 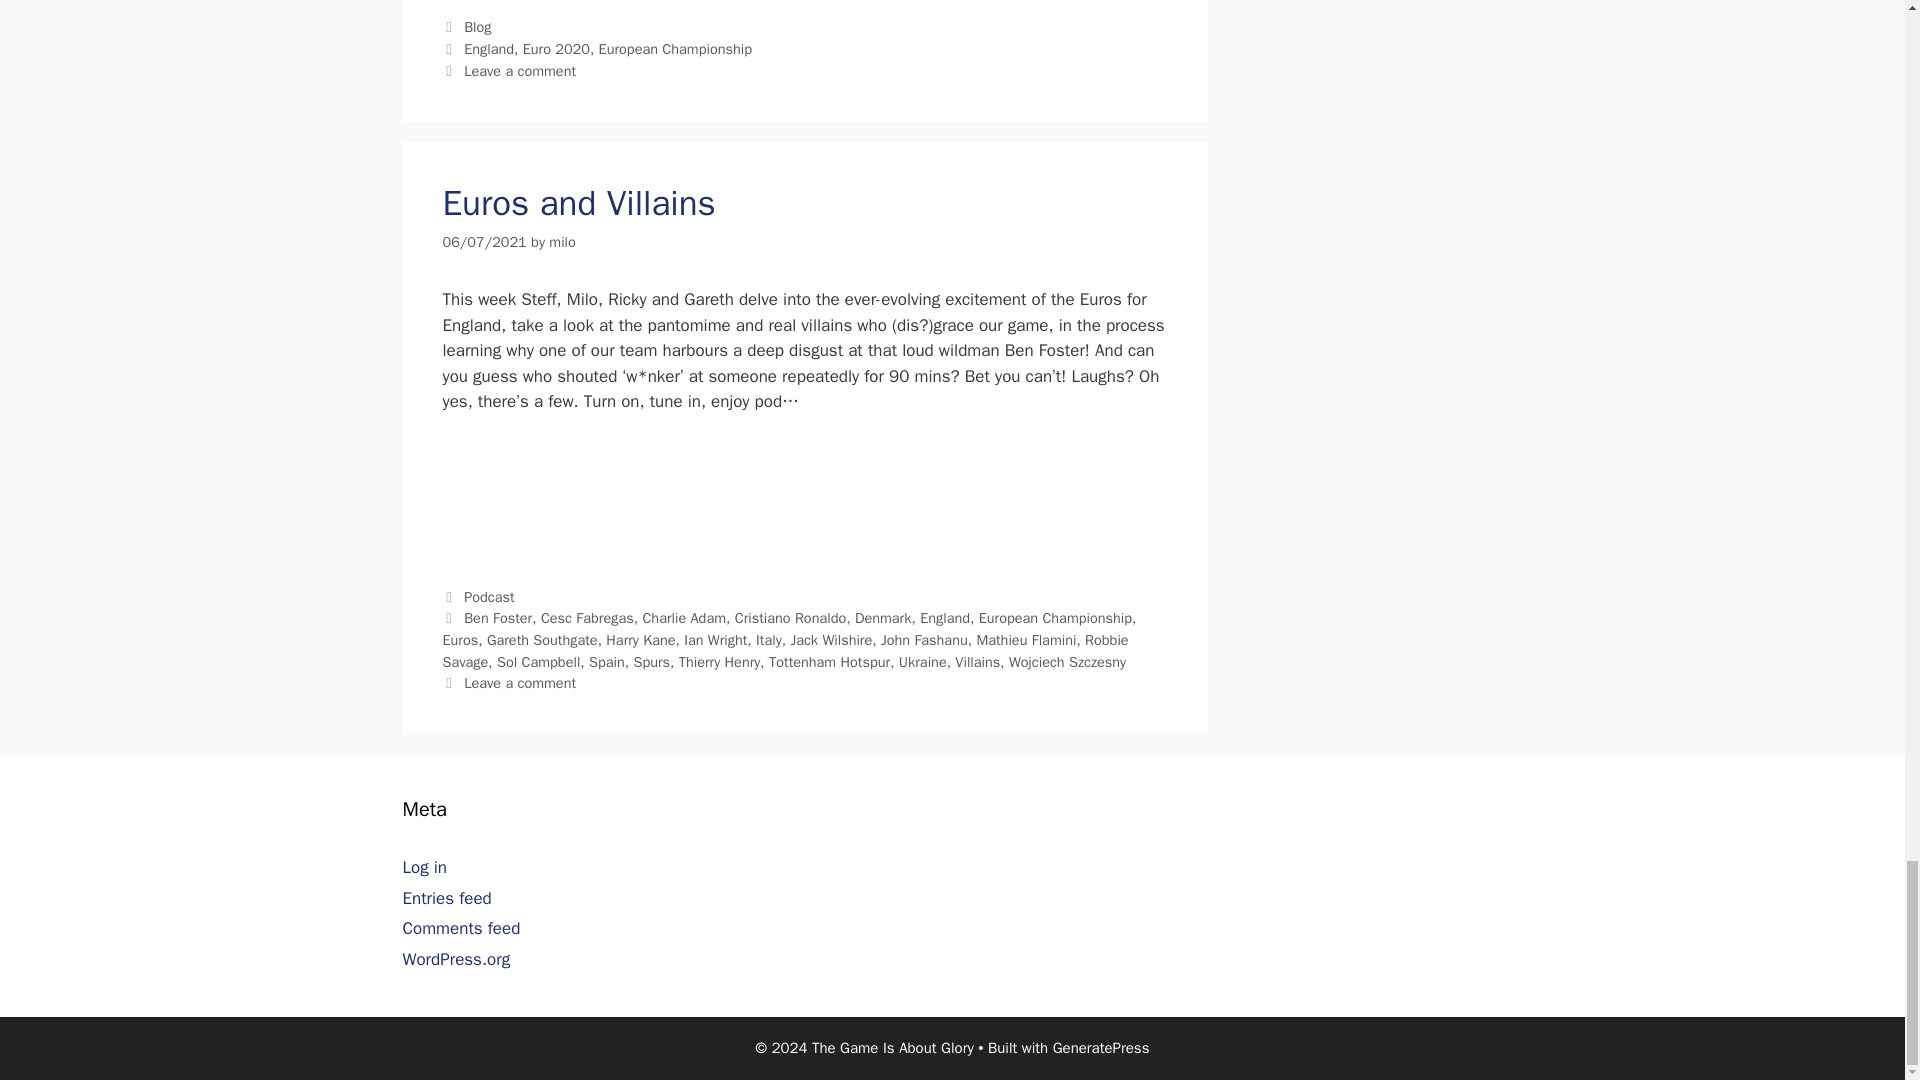 What do you see at coordinates (562, 242) in the screenshot?
I see `View all posts by milo` at bounding box center [562, 242].